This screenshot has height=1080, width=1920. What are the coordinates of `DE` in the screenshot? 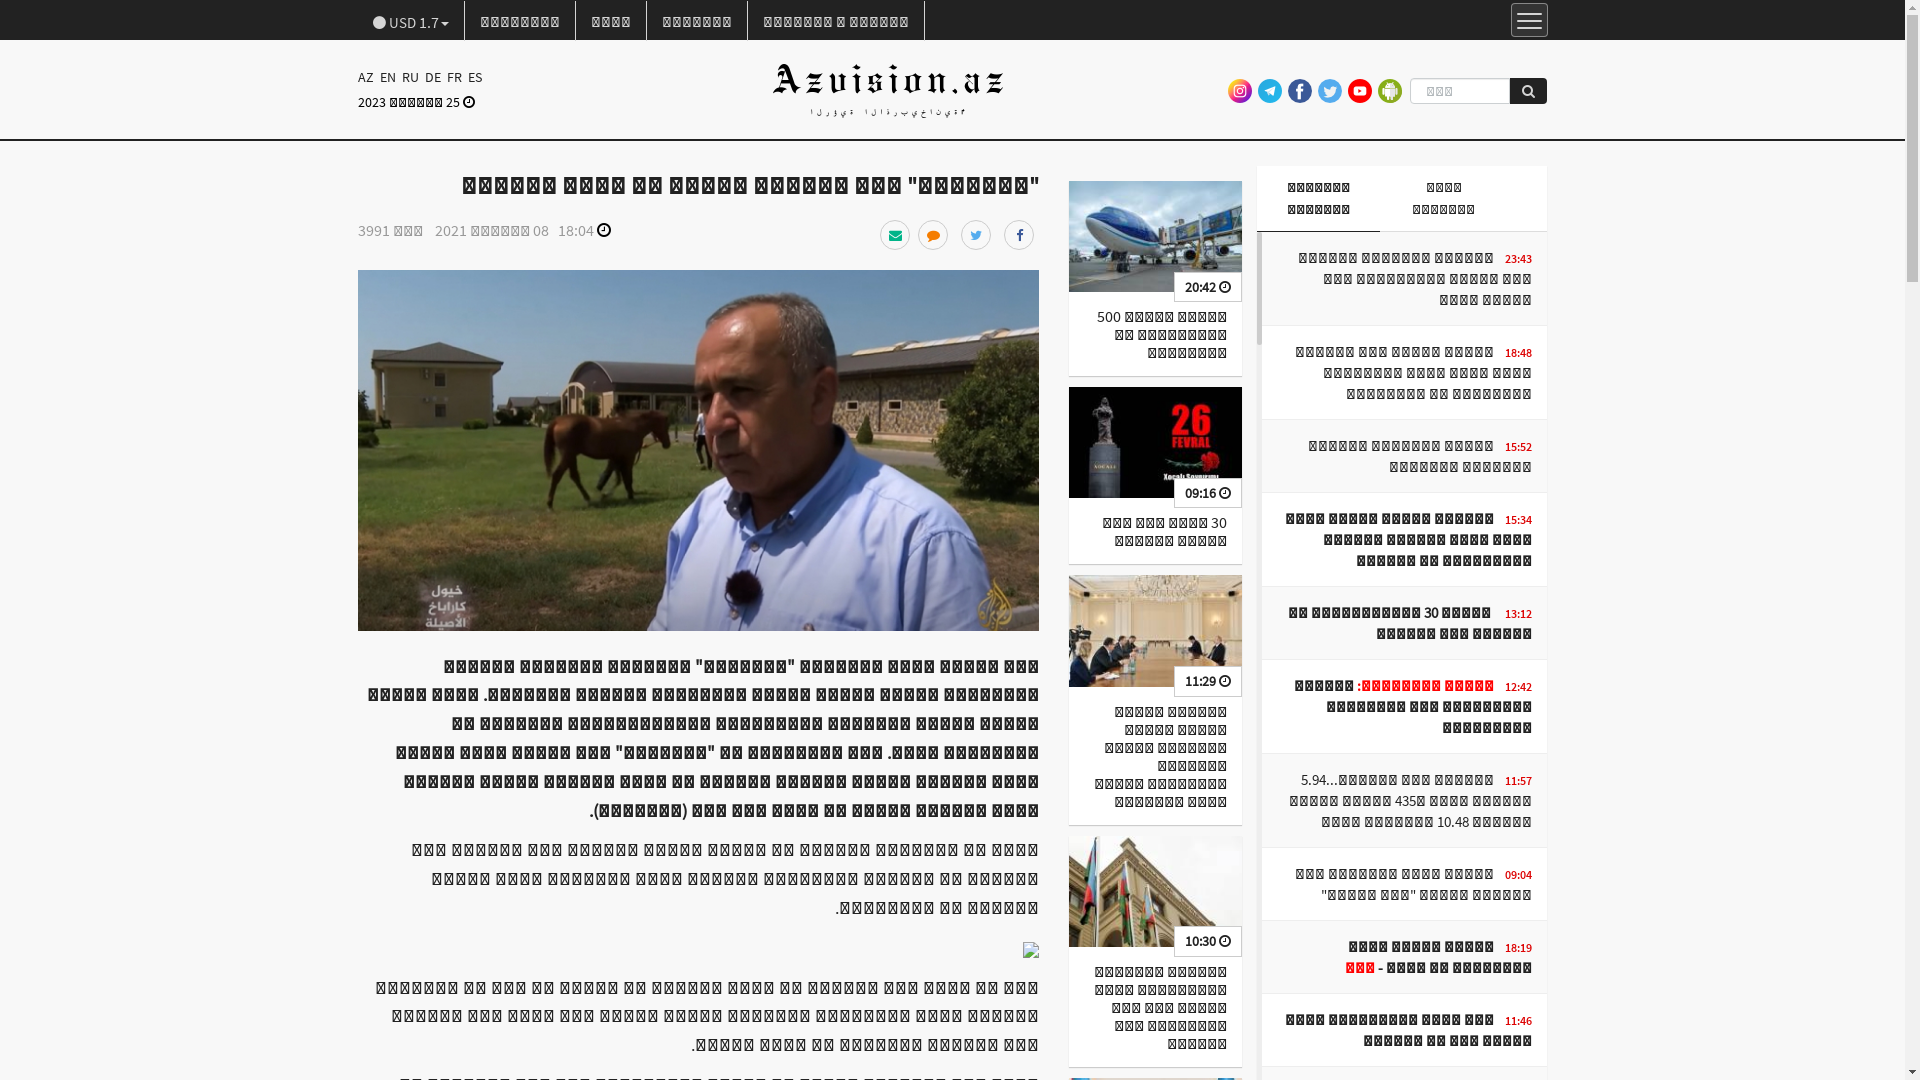 It's located at (433, 77).